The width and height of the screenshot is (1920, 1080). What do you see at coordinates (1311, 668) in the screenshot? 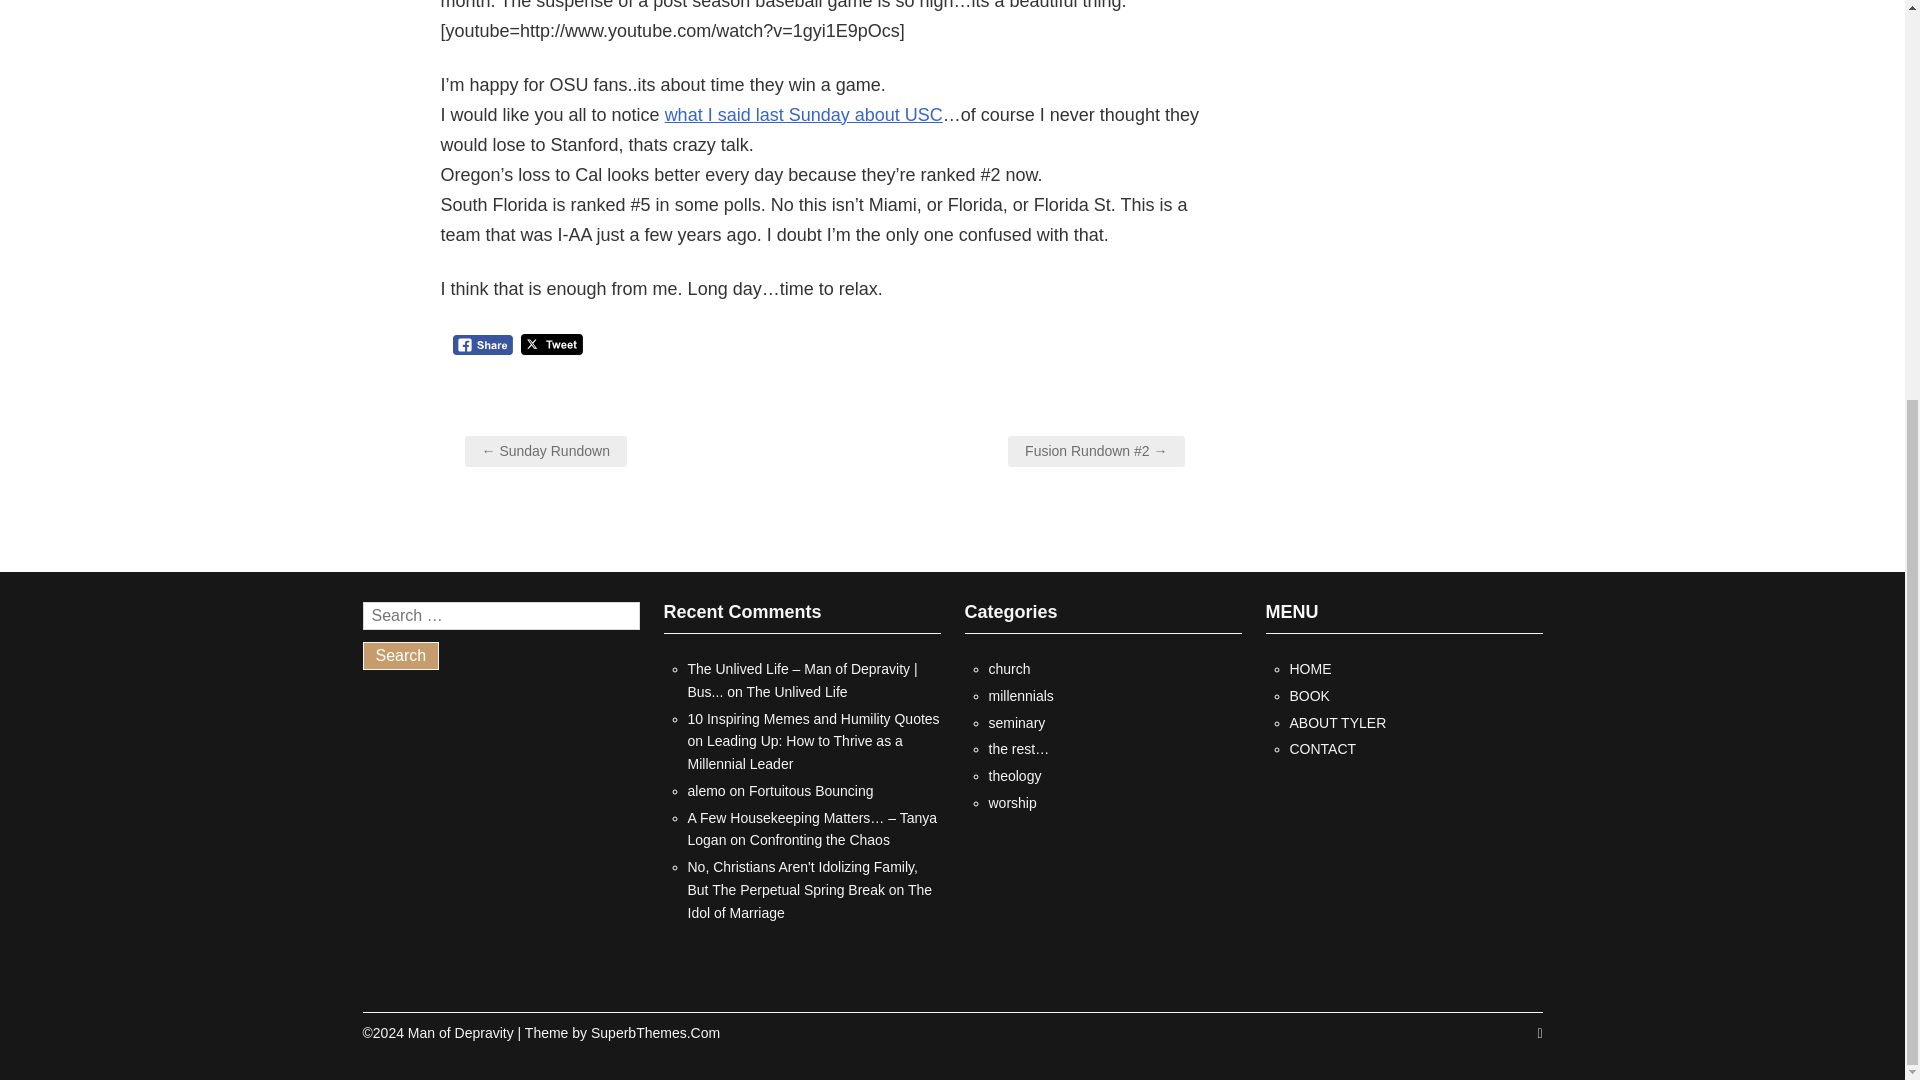
I see `HOME` at bounding box center [1311, 668].